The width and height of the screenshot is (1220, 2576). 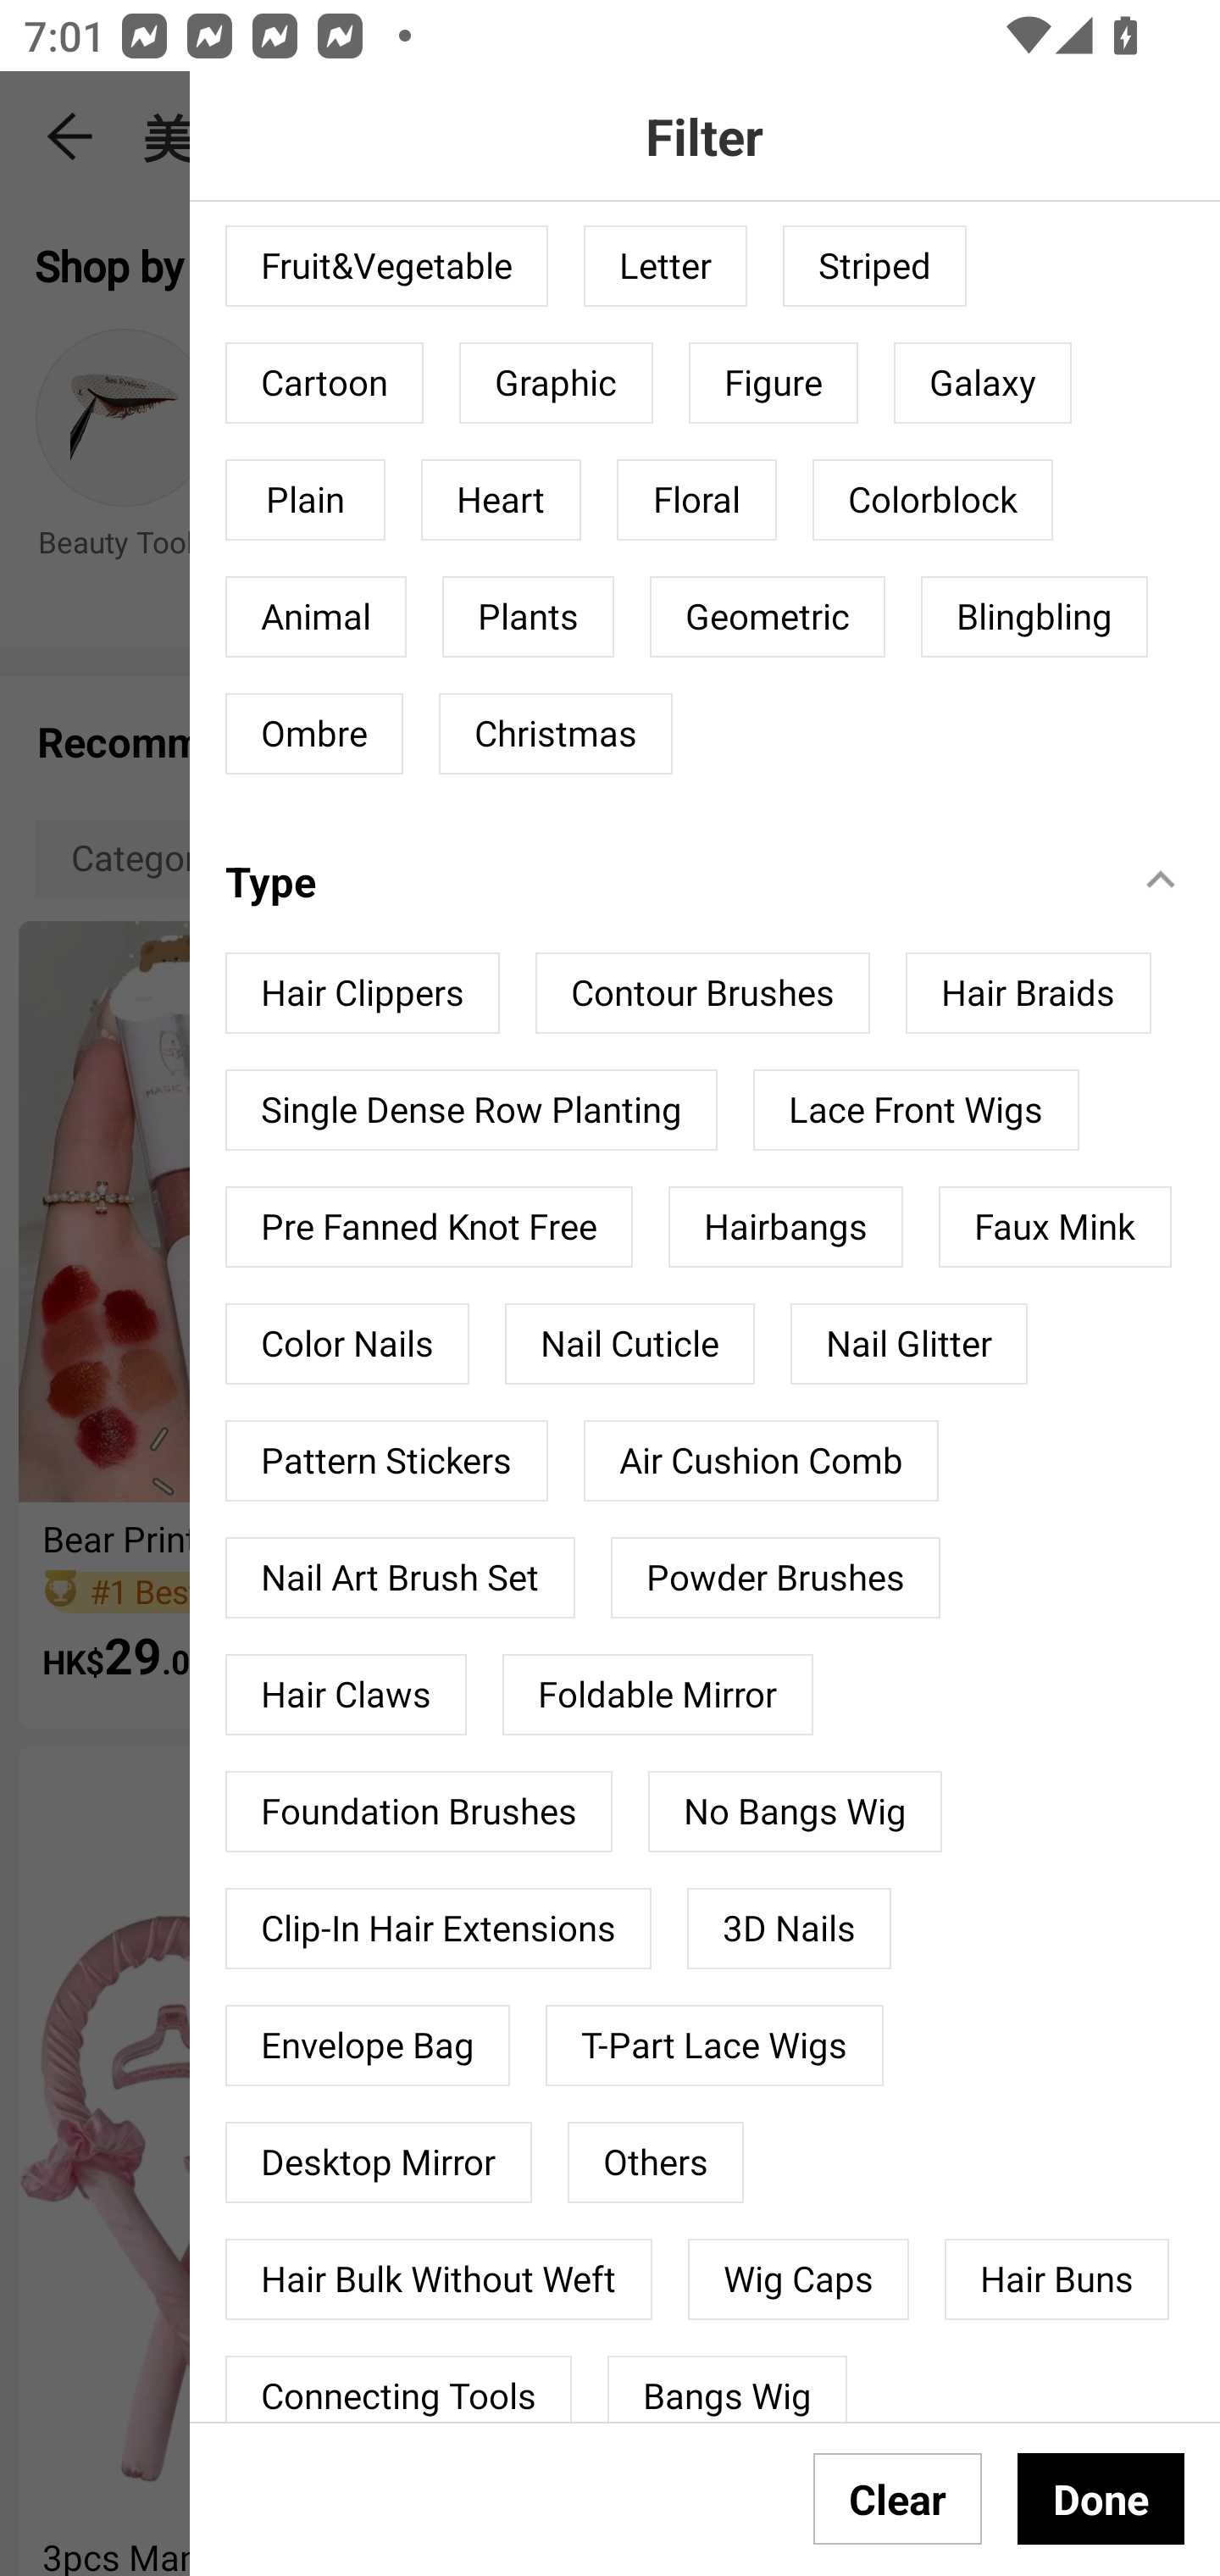 What do you see at coordinates (419, 1812) in the screenshot?
I see `Foundation Brushes` at bounding box center [419, 1812].